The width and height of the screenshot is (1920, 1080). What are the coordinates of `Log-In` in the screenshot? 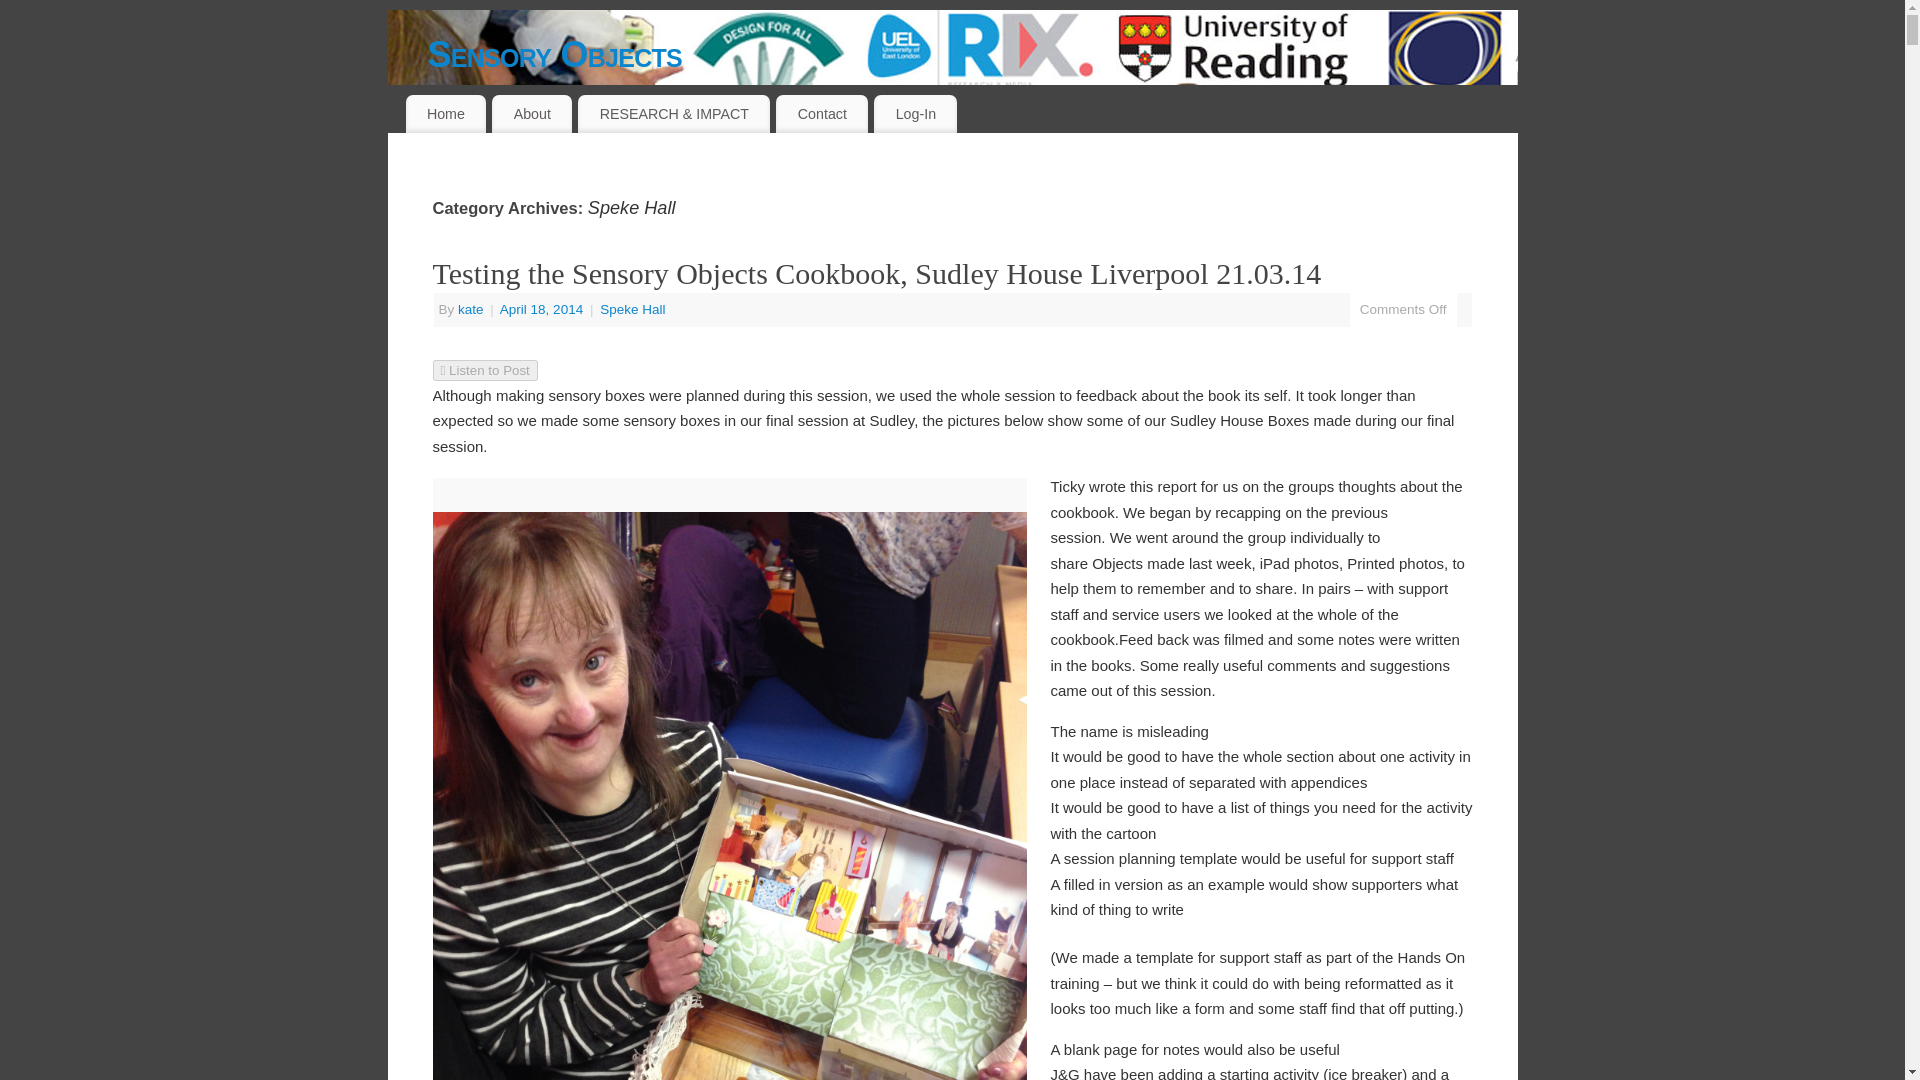 It's located at (914, 114).